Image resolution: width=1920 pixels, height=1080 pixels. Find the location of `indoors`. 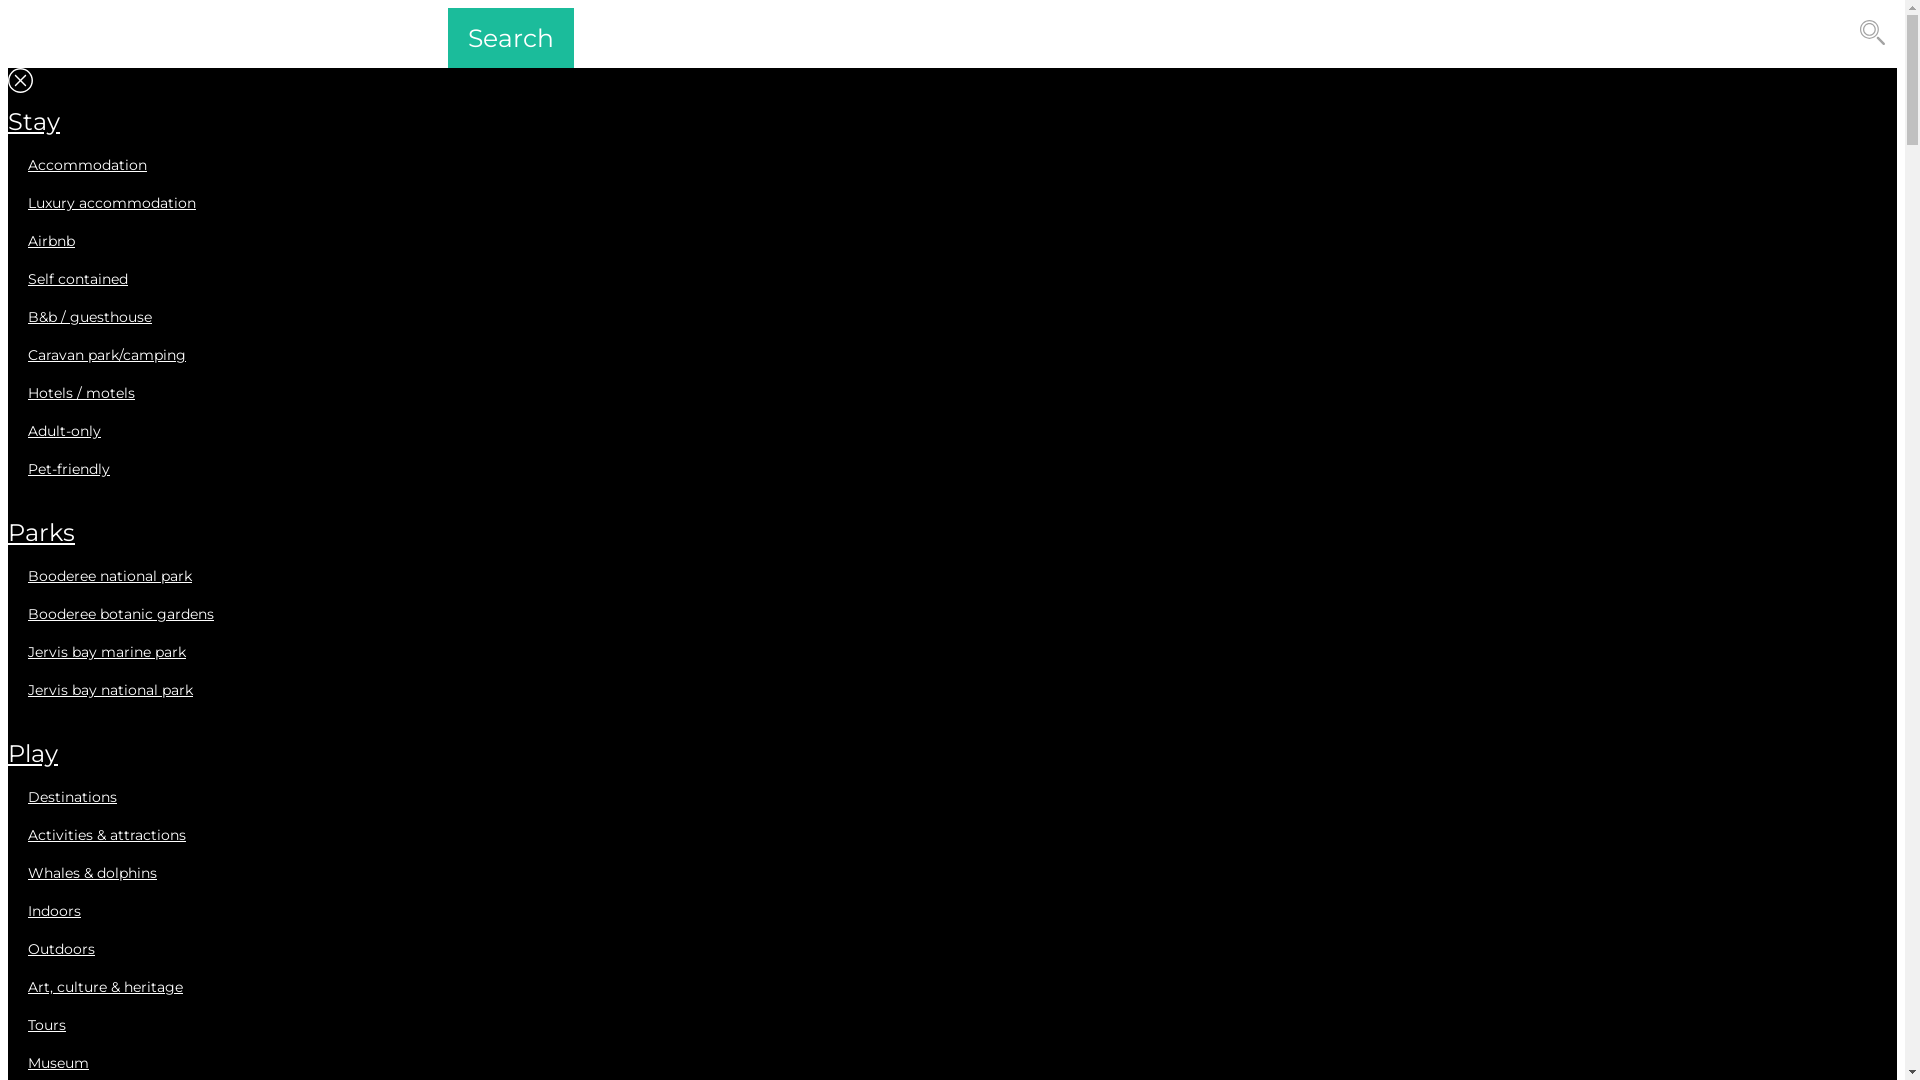

indoors is located at coordinates (54, 911).